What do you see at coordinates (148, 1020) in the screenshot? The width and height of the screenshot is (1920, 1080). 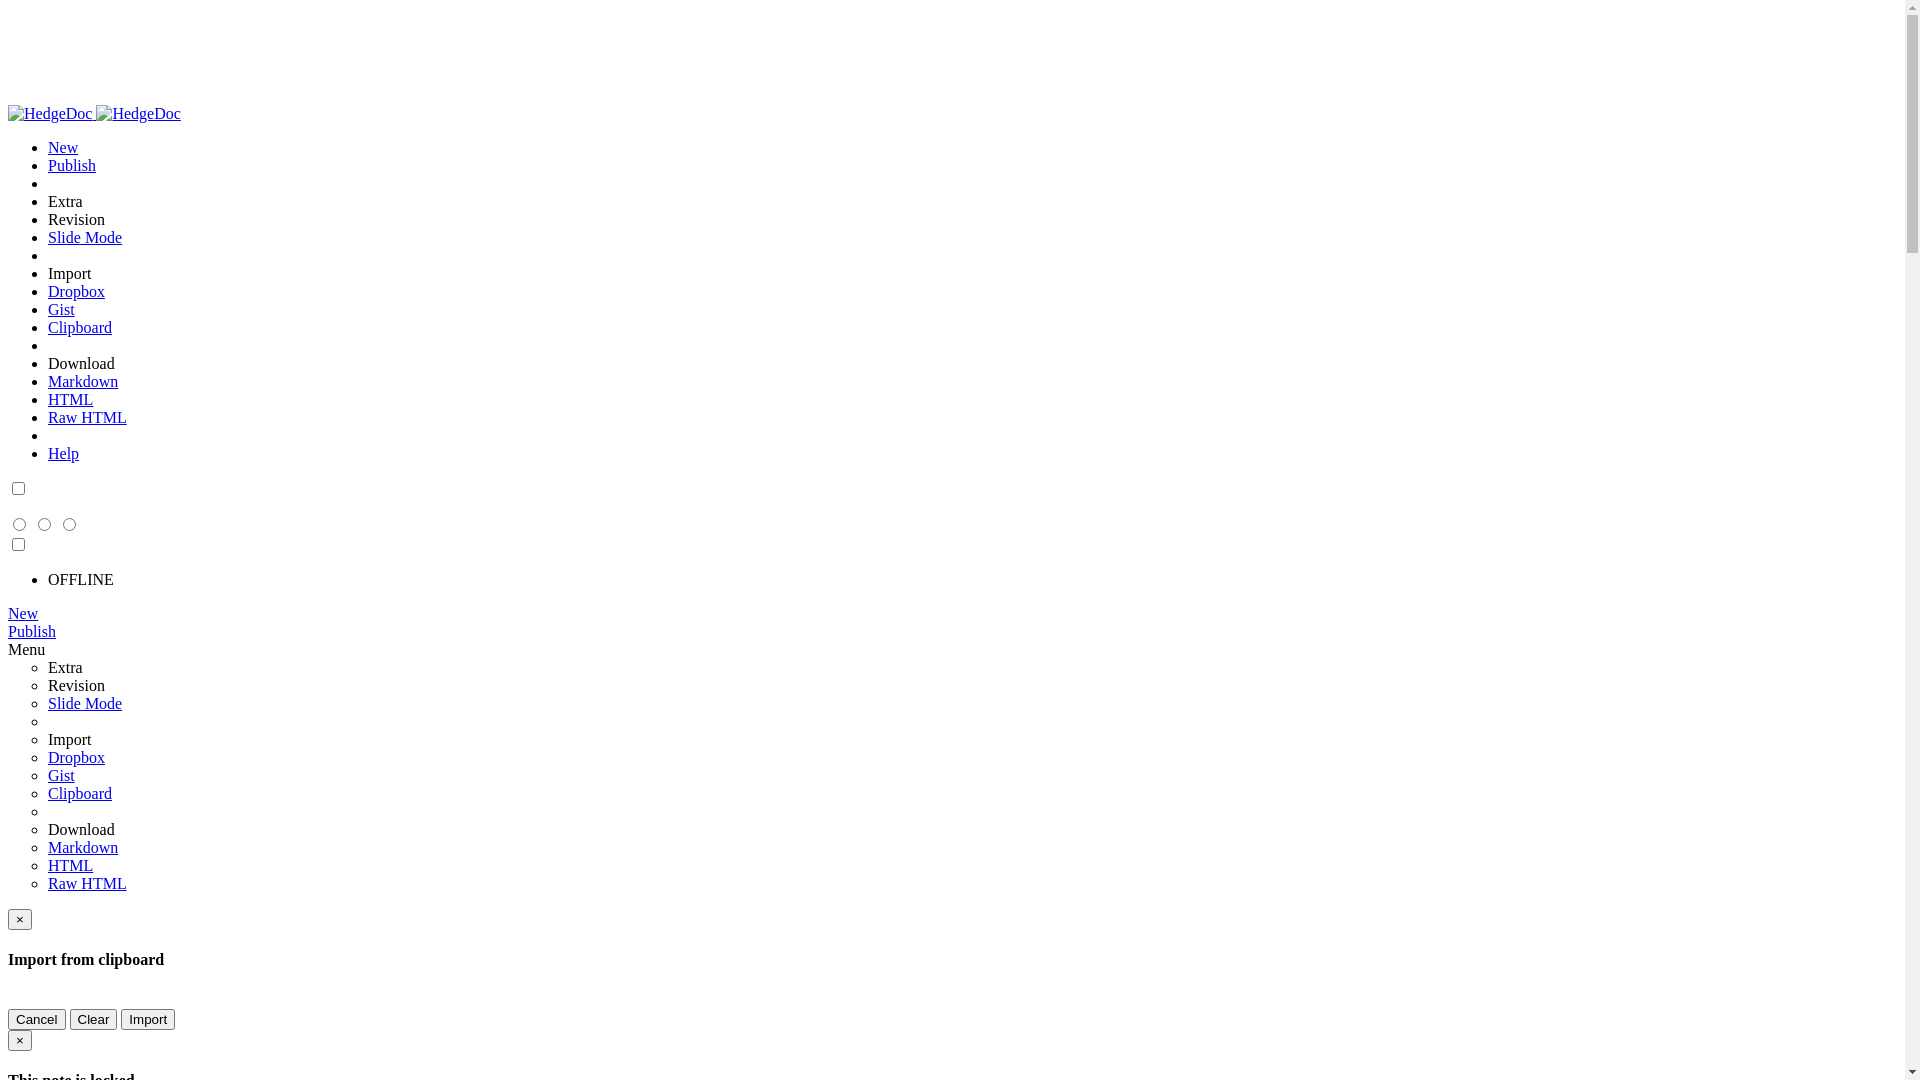 I see `Import` at bounding box center [148, 1020].